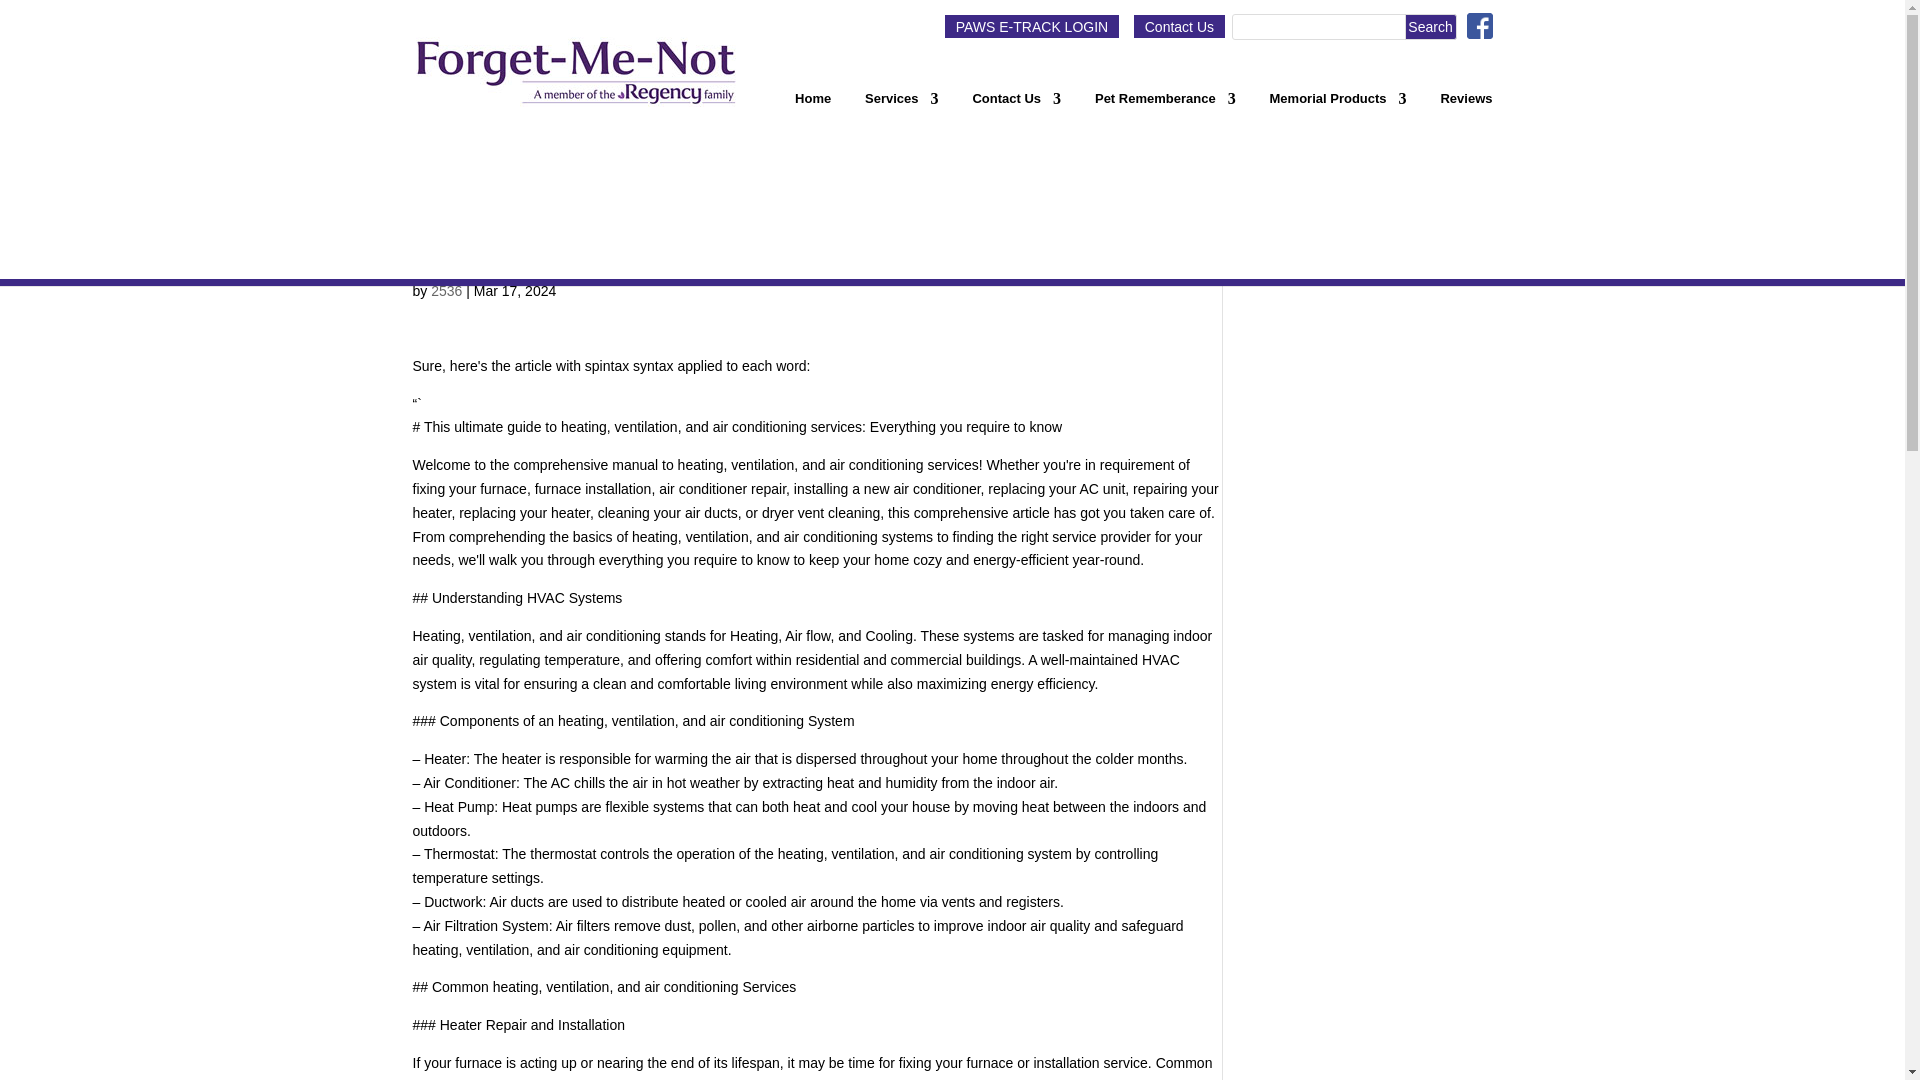 Image resolution: width=1920 pixels, height=1080 pixels. I want to click on PAWS E-TRACK LOGIN, so click(1030, 26).